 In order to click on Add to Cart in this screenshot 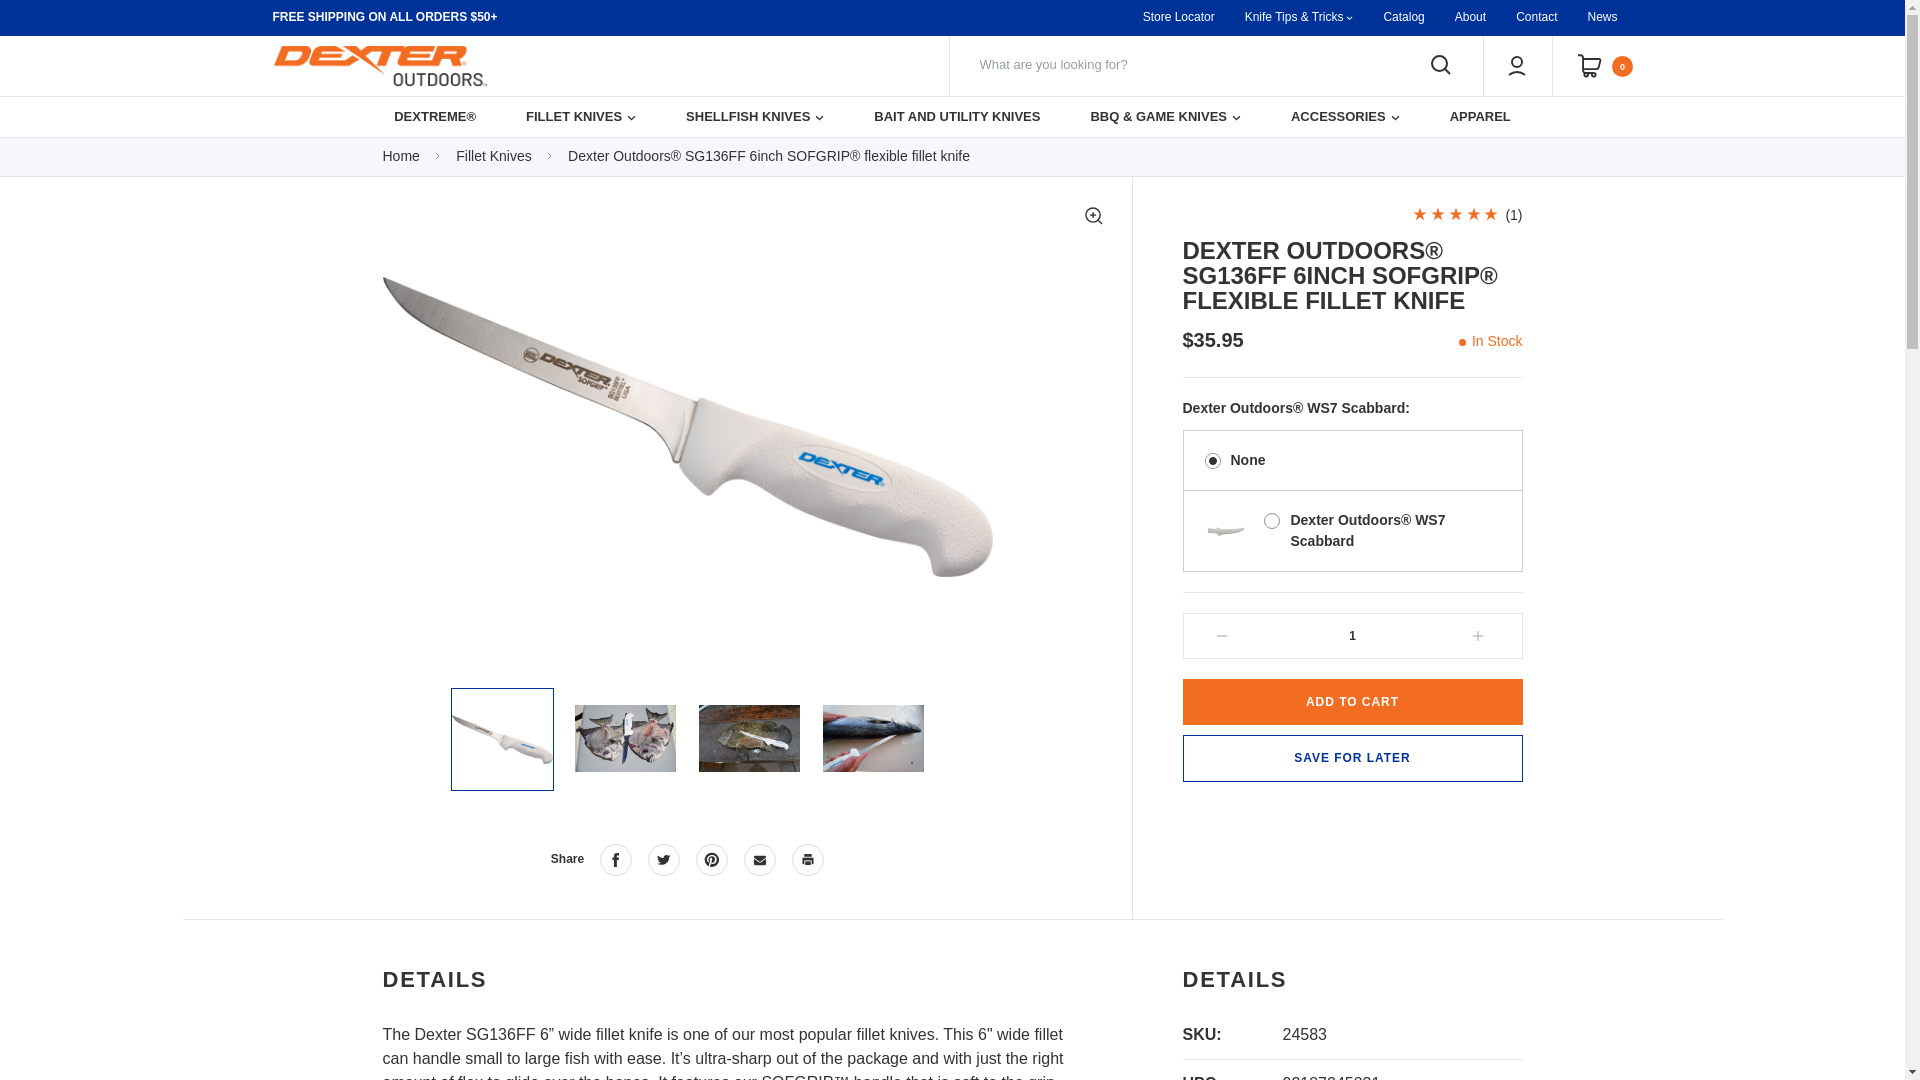, I will do `click(1352, 702)`.